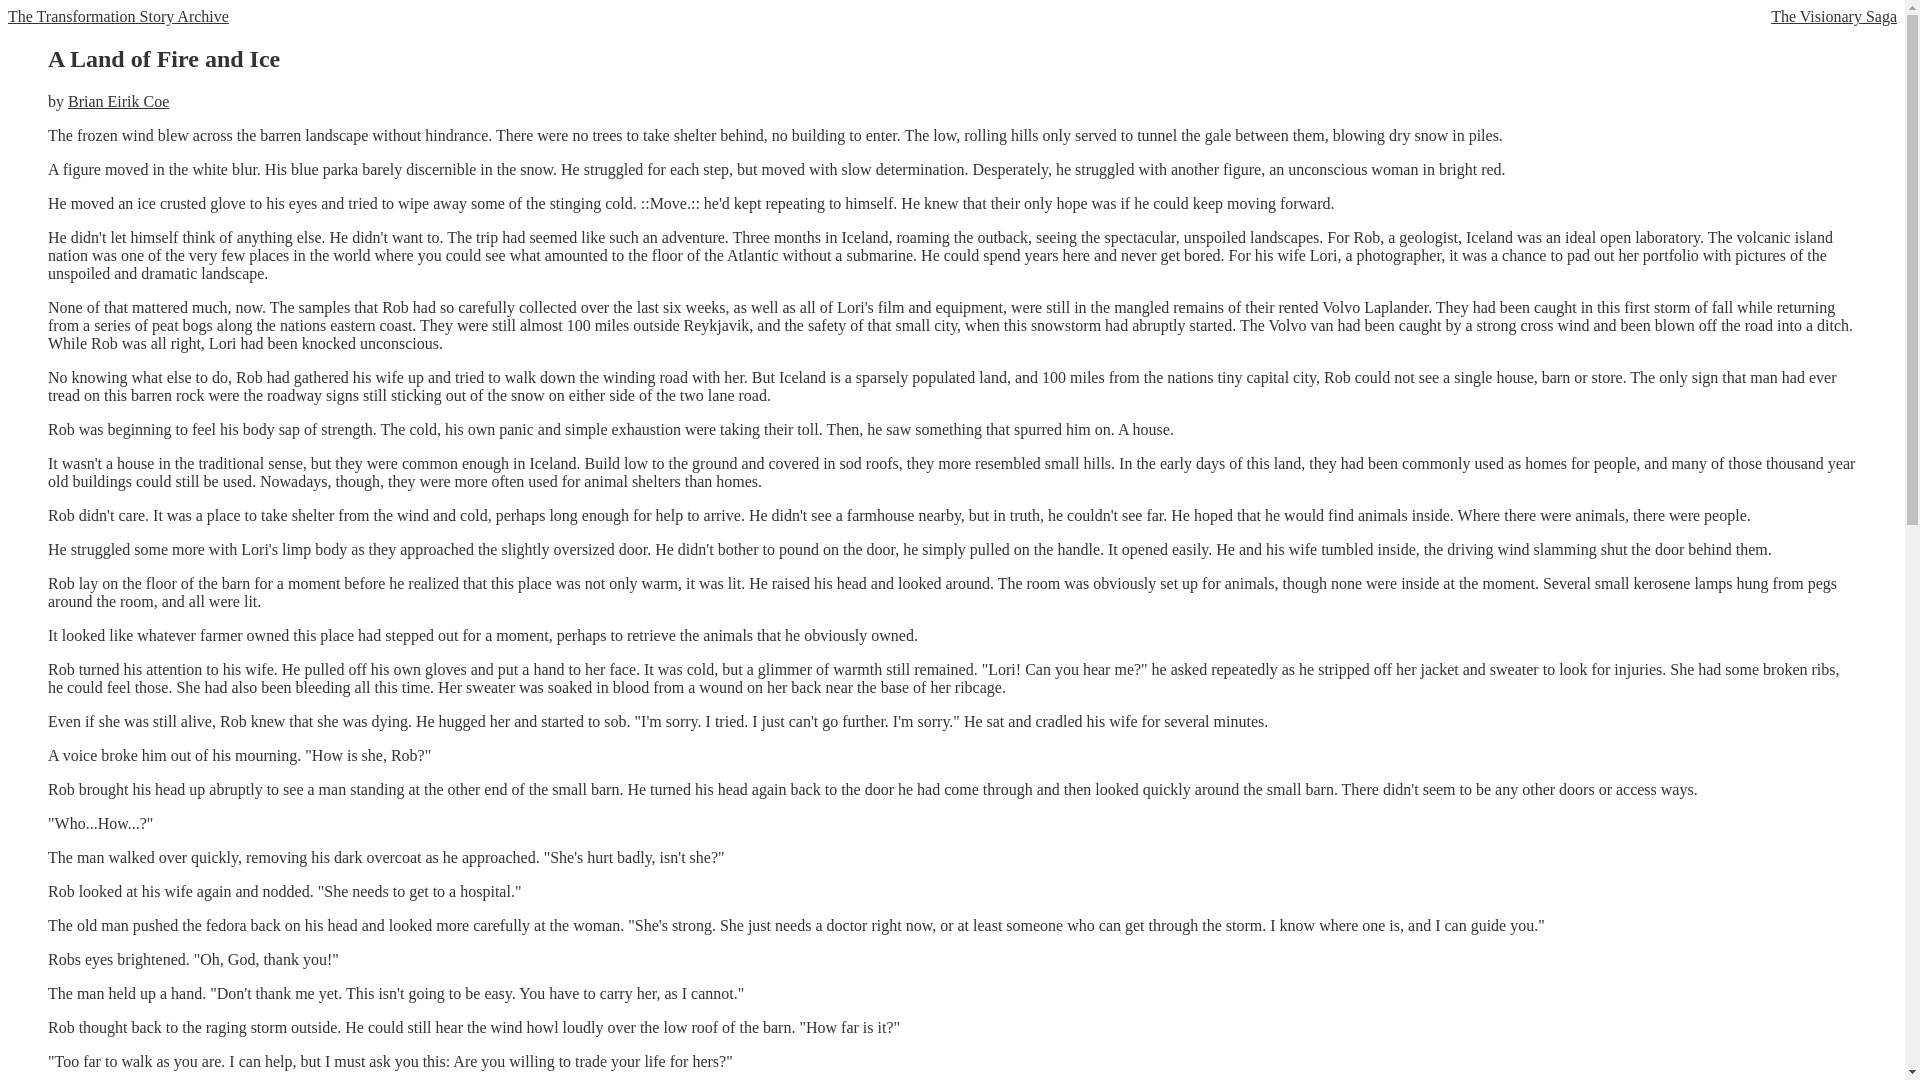  Describe the element at coordinates (1833, 16) in the screenshot. I see `The Visionary Saga` at that location.